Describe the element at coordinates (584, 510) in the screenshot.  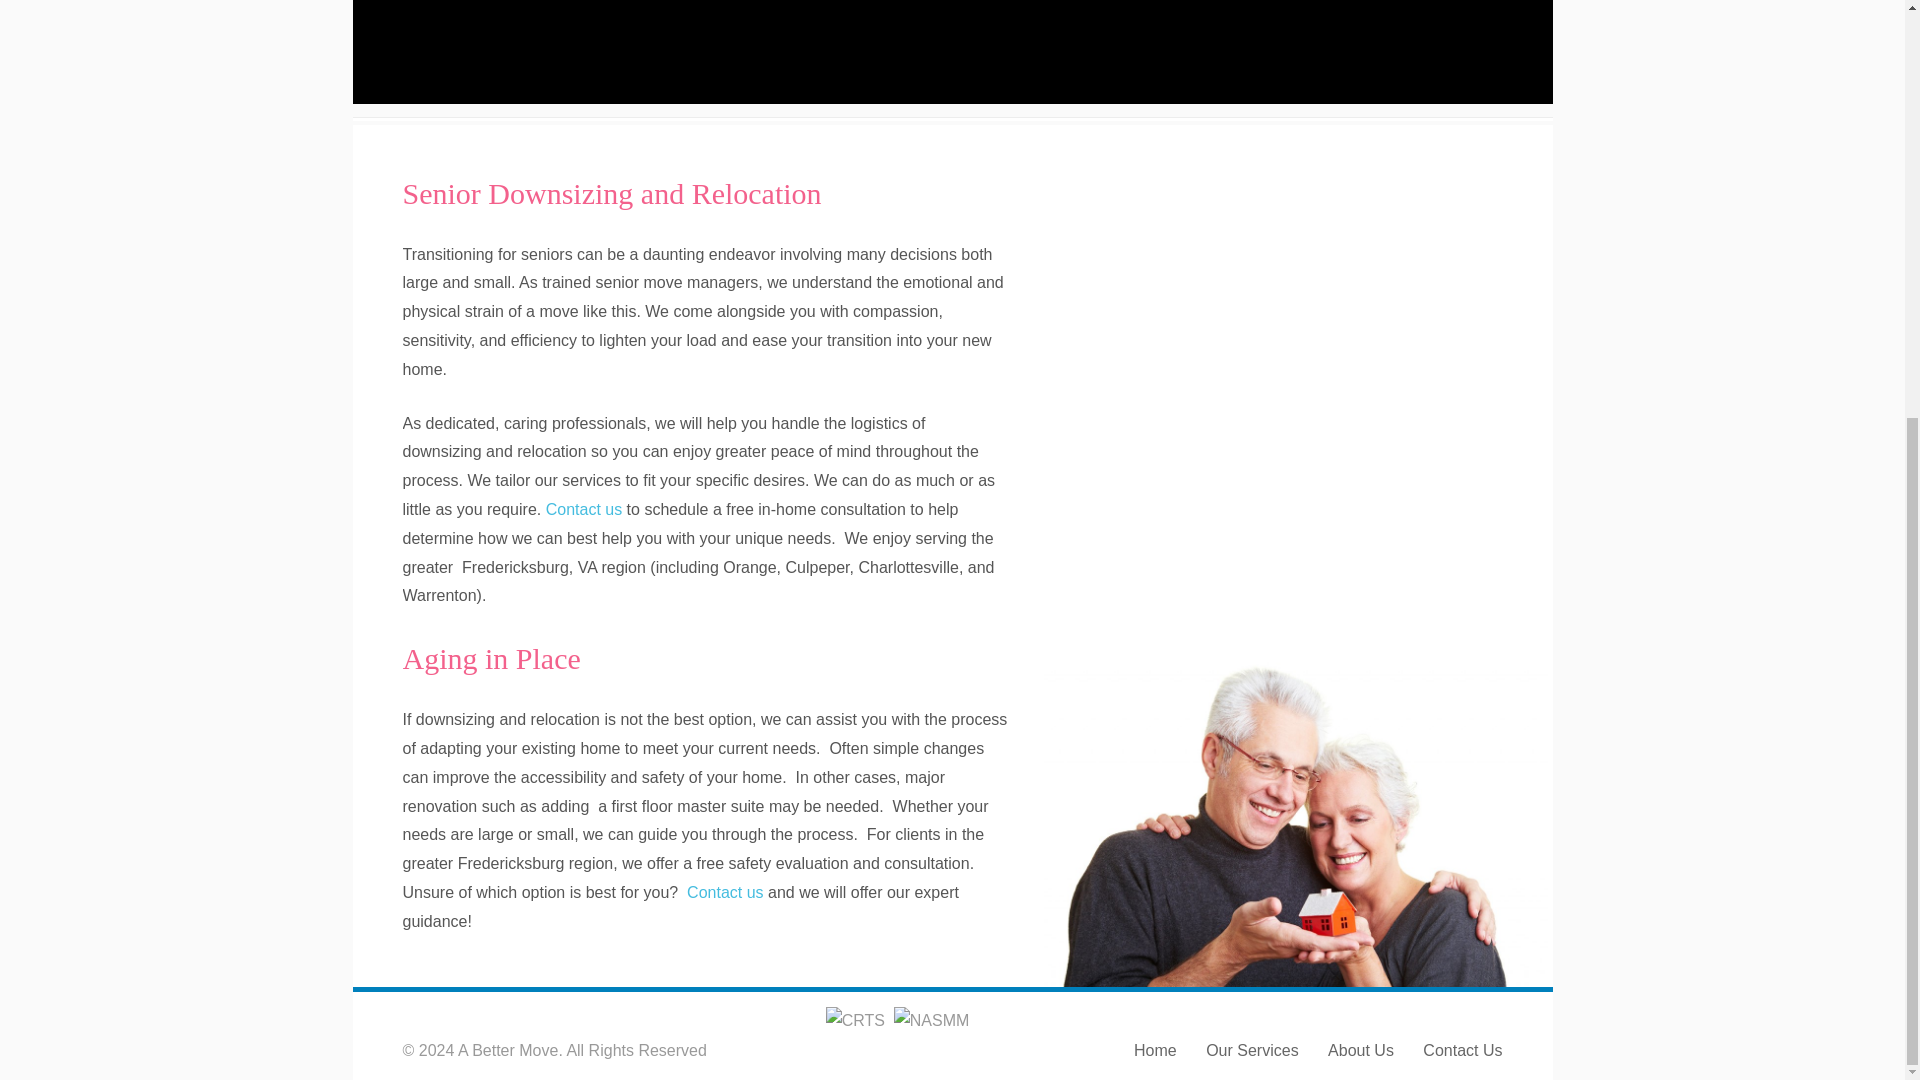
I see `Contact us` at that location.